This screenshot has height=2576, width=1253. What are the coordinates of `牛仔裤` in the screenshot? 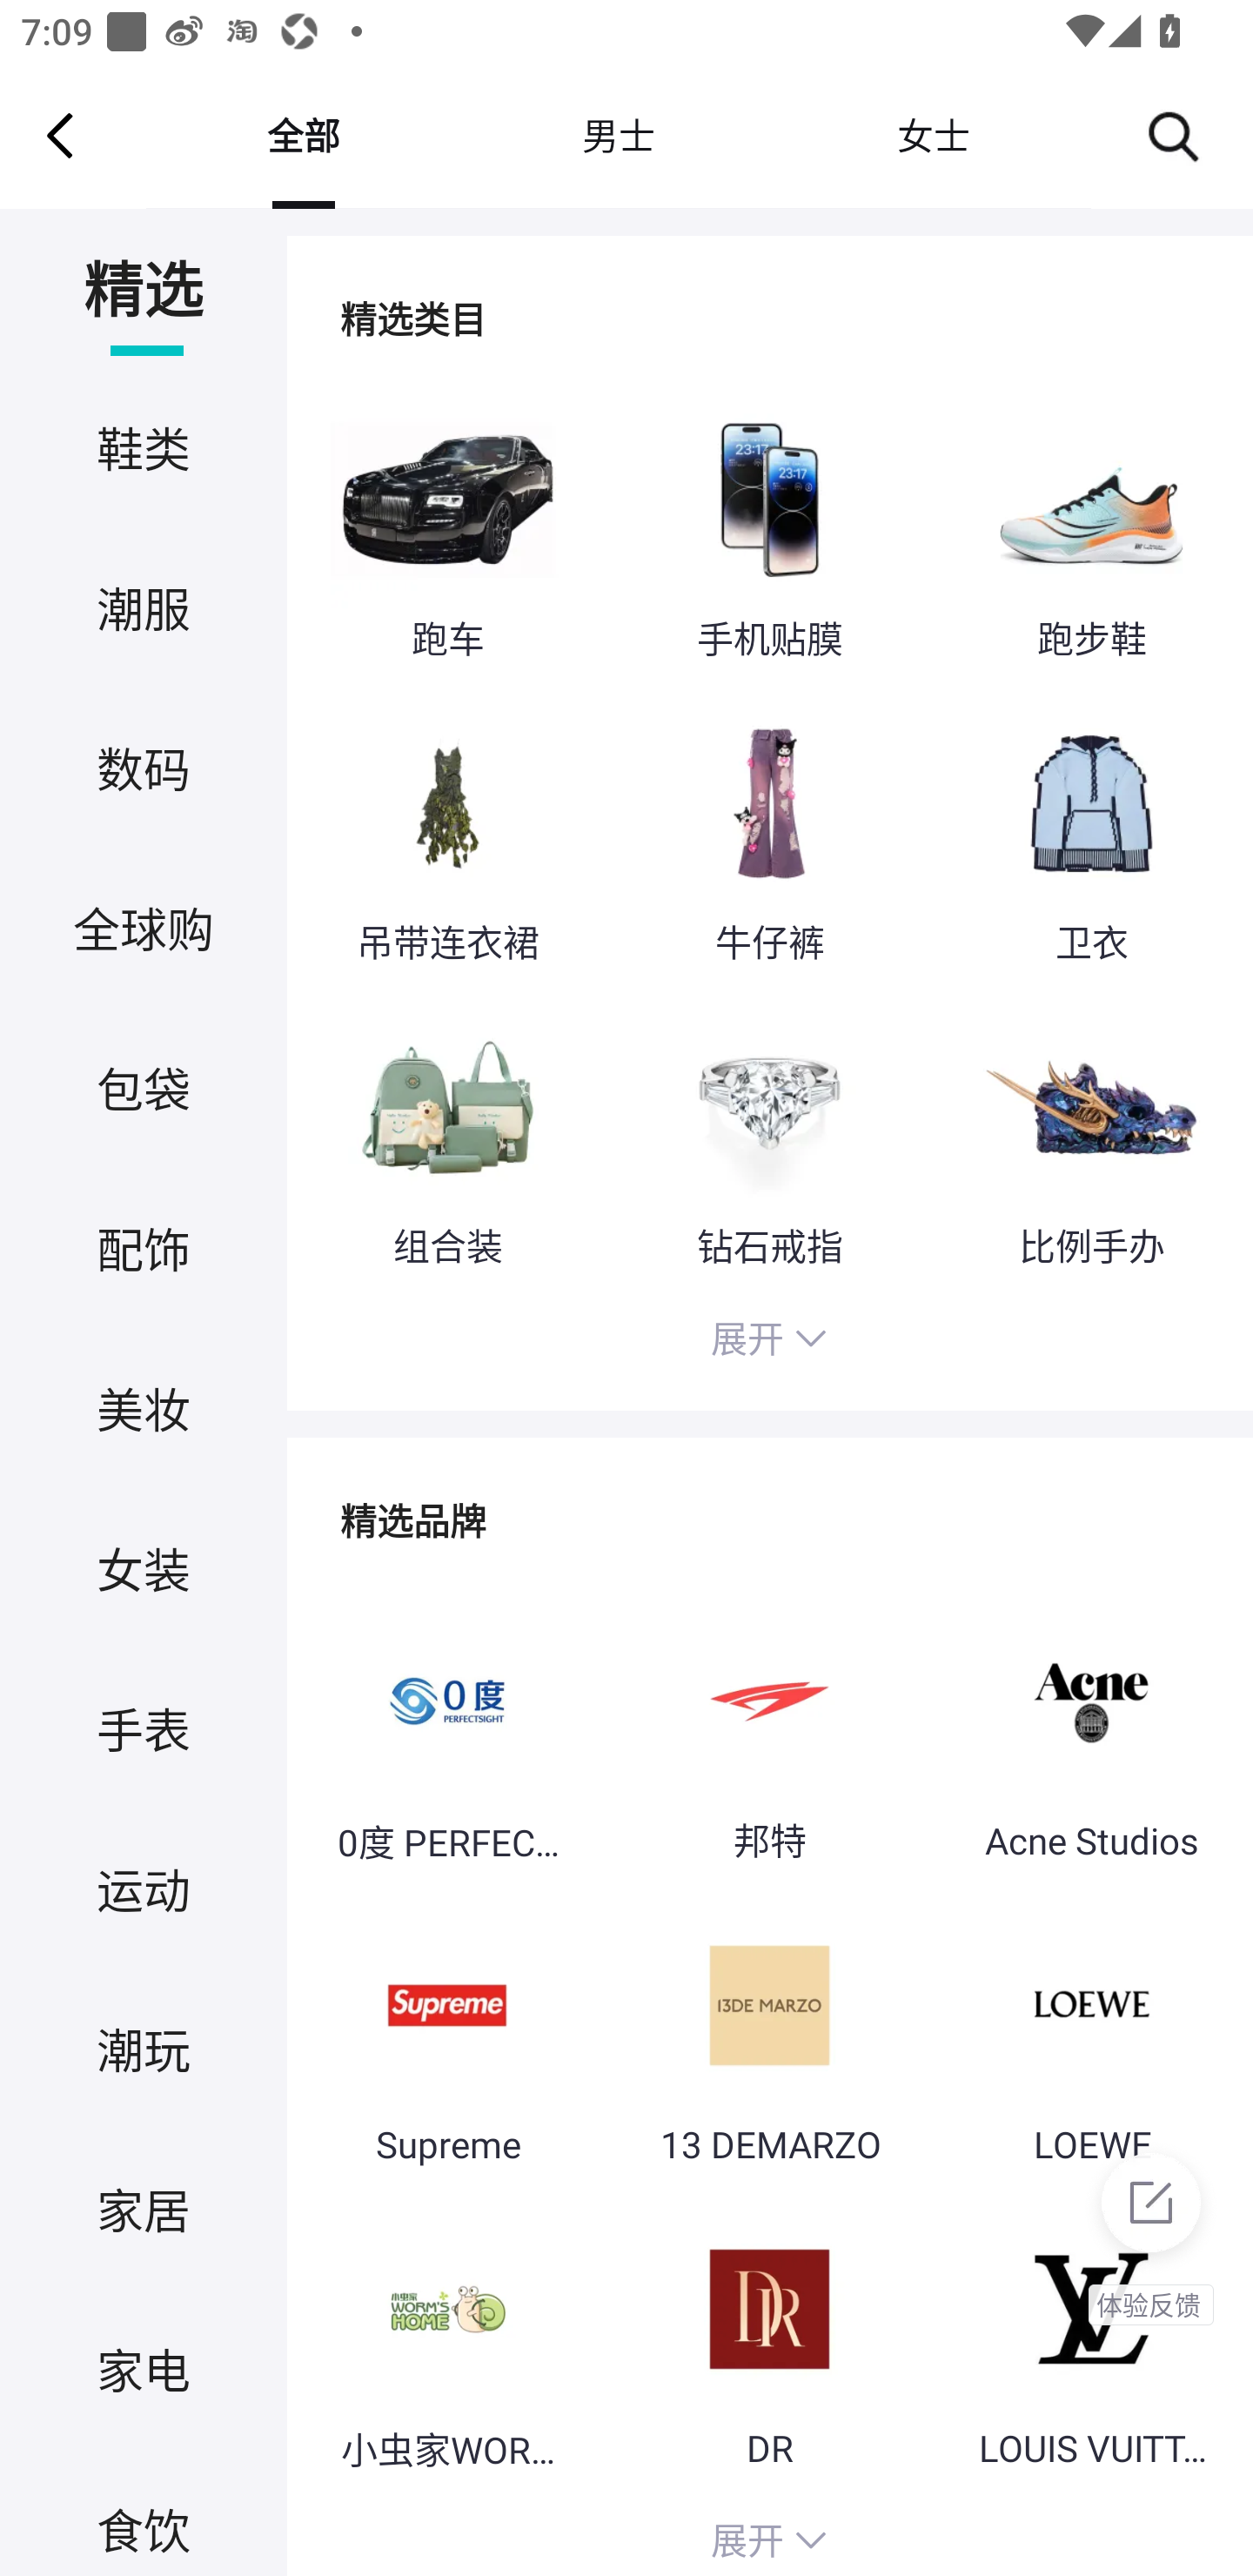 It's located at (769, 838).